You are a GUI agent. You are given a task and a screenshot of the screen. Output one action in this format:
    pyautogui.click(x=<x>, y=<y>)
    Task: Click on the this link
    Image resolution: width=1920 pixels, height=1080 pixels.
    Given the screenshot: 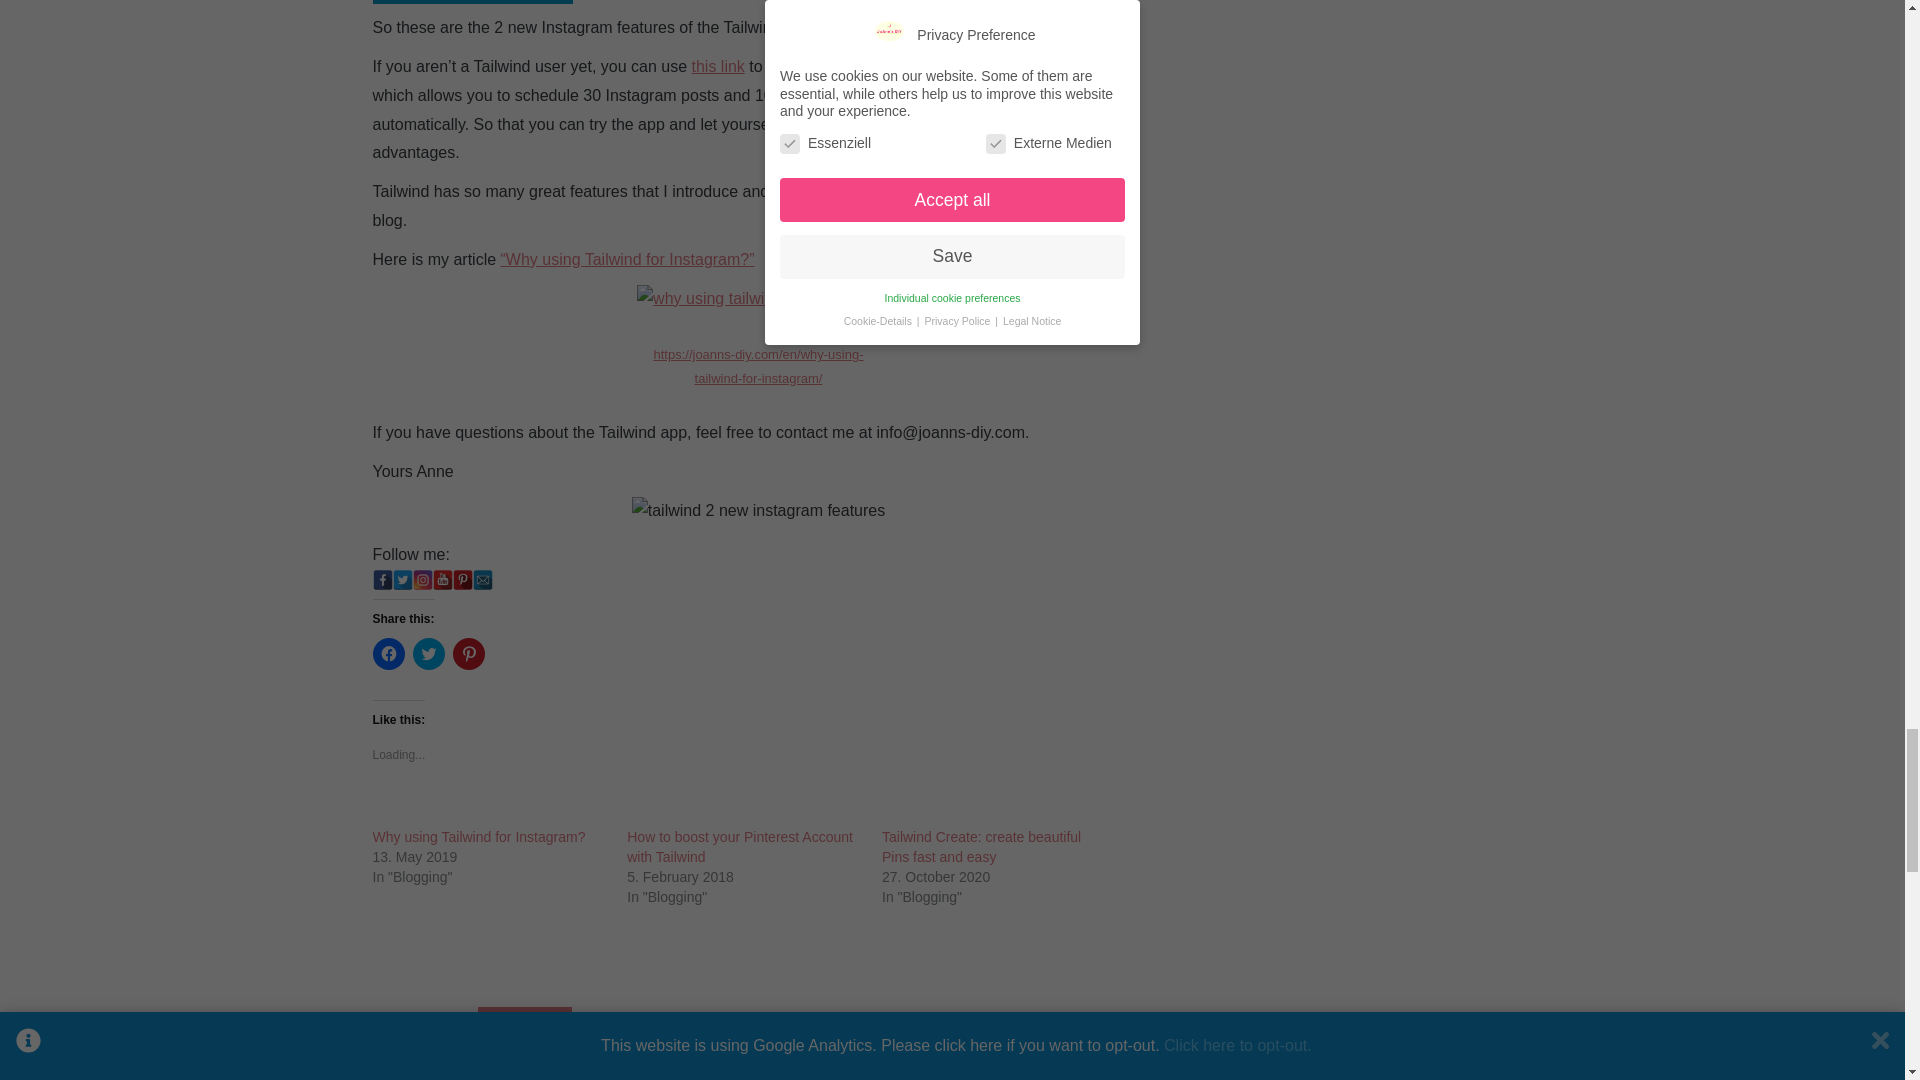 What is the action you would take?
    pyautogui.click(x=718, y=66)
    